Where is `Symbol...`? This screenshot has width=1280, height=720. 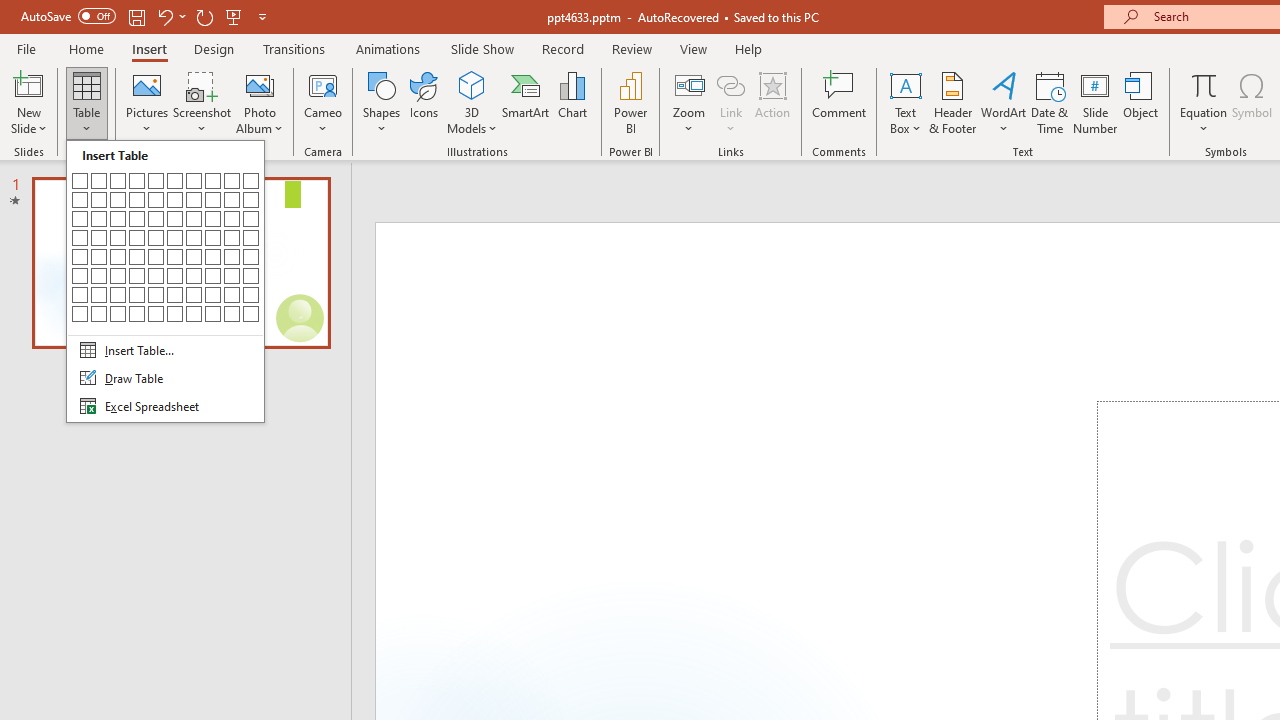 Symbol... is located at coordinates (1252, 102).